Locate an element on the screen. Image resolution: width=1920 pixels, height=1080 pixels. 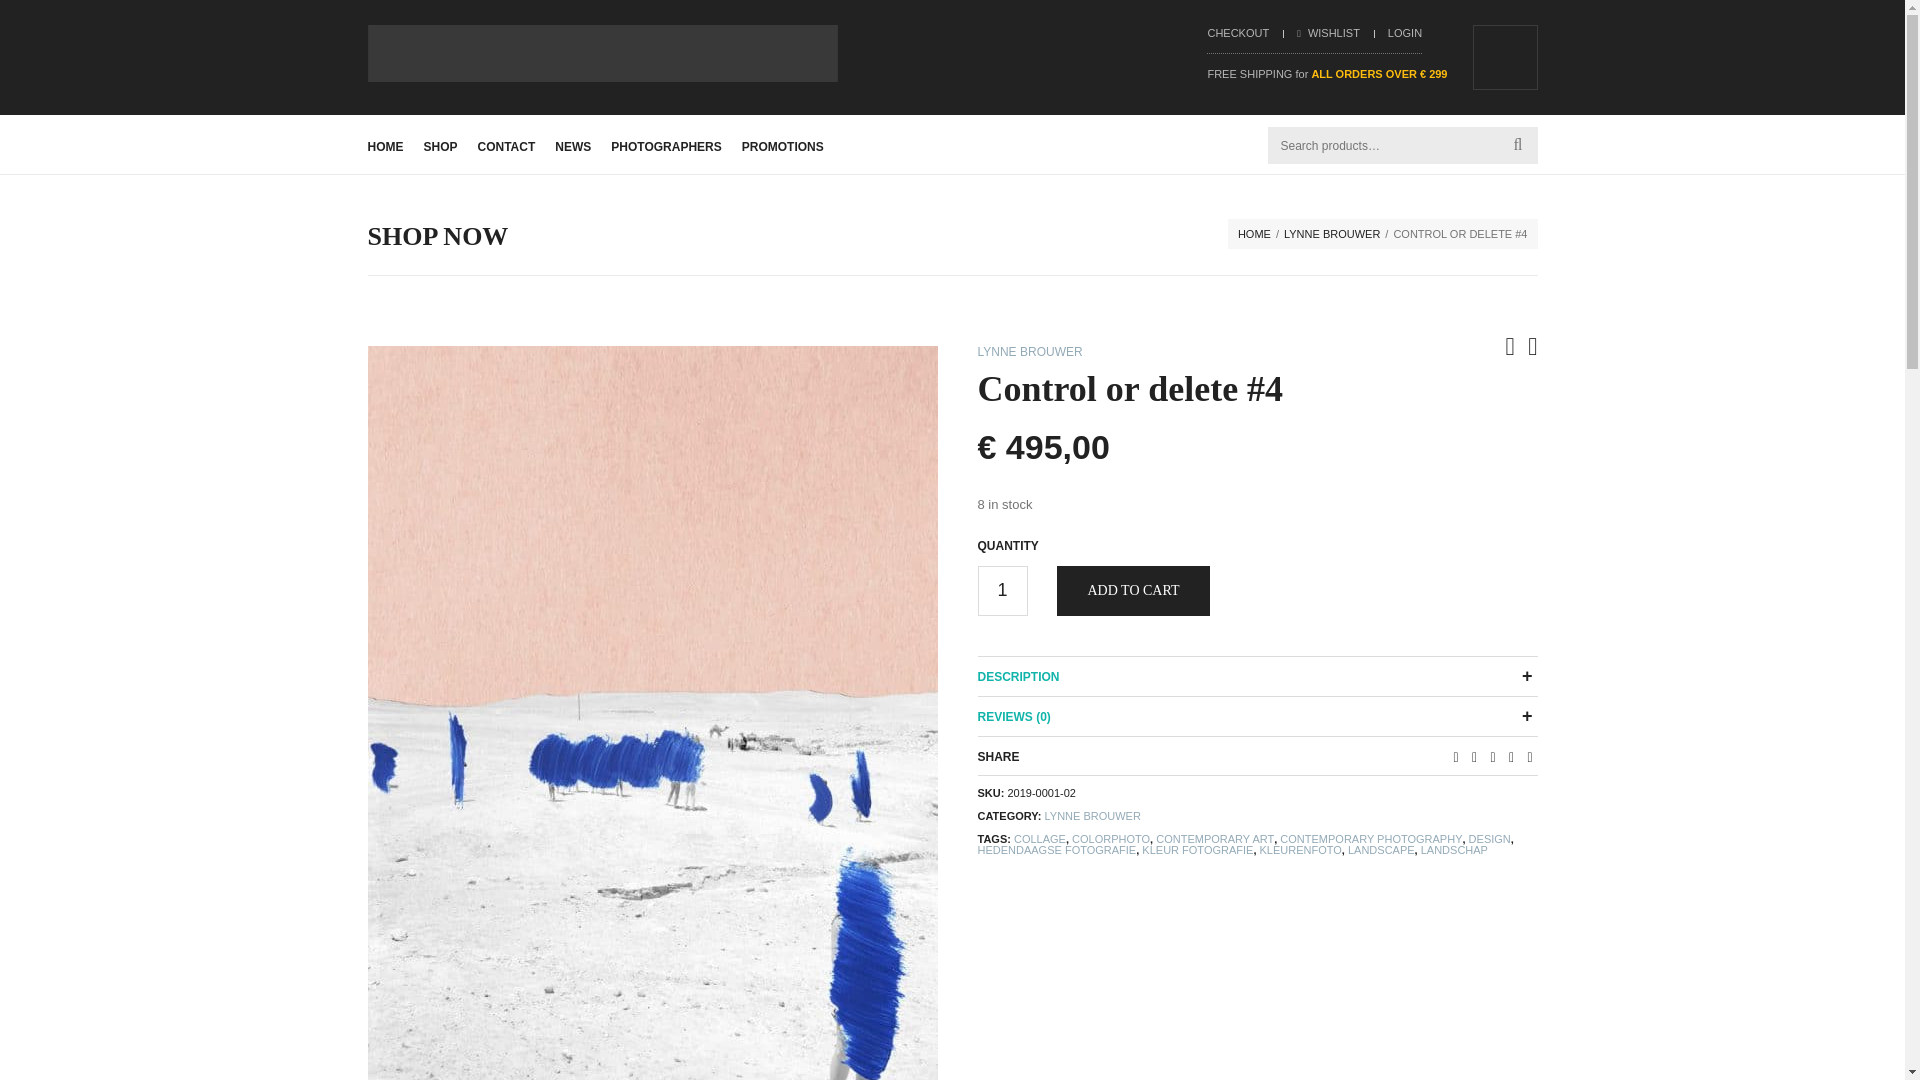
WISHLIST is located at coordinates (1328, 32).